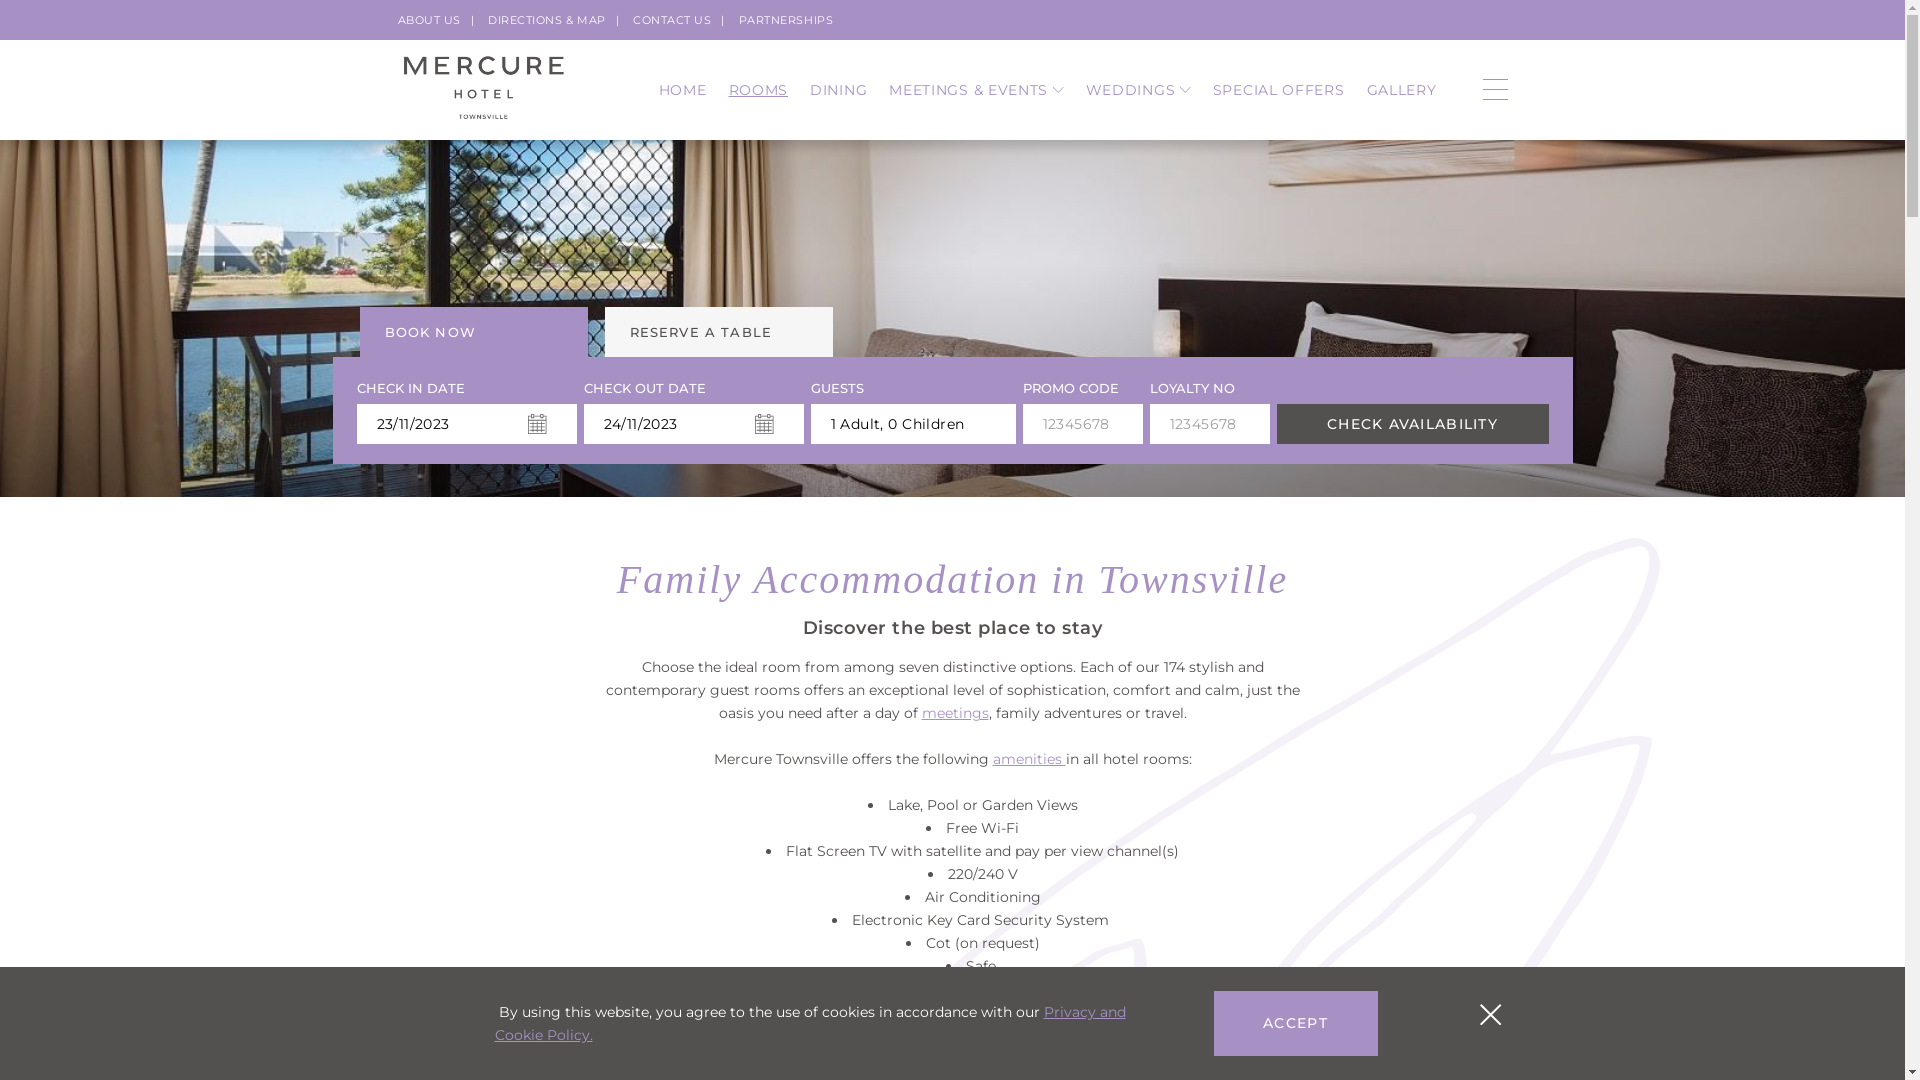  Describe the element at coordinates (838, 90) in the screenshot. I see `DINING` at that location.